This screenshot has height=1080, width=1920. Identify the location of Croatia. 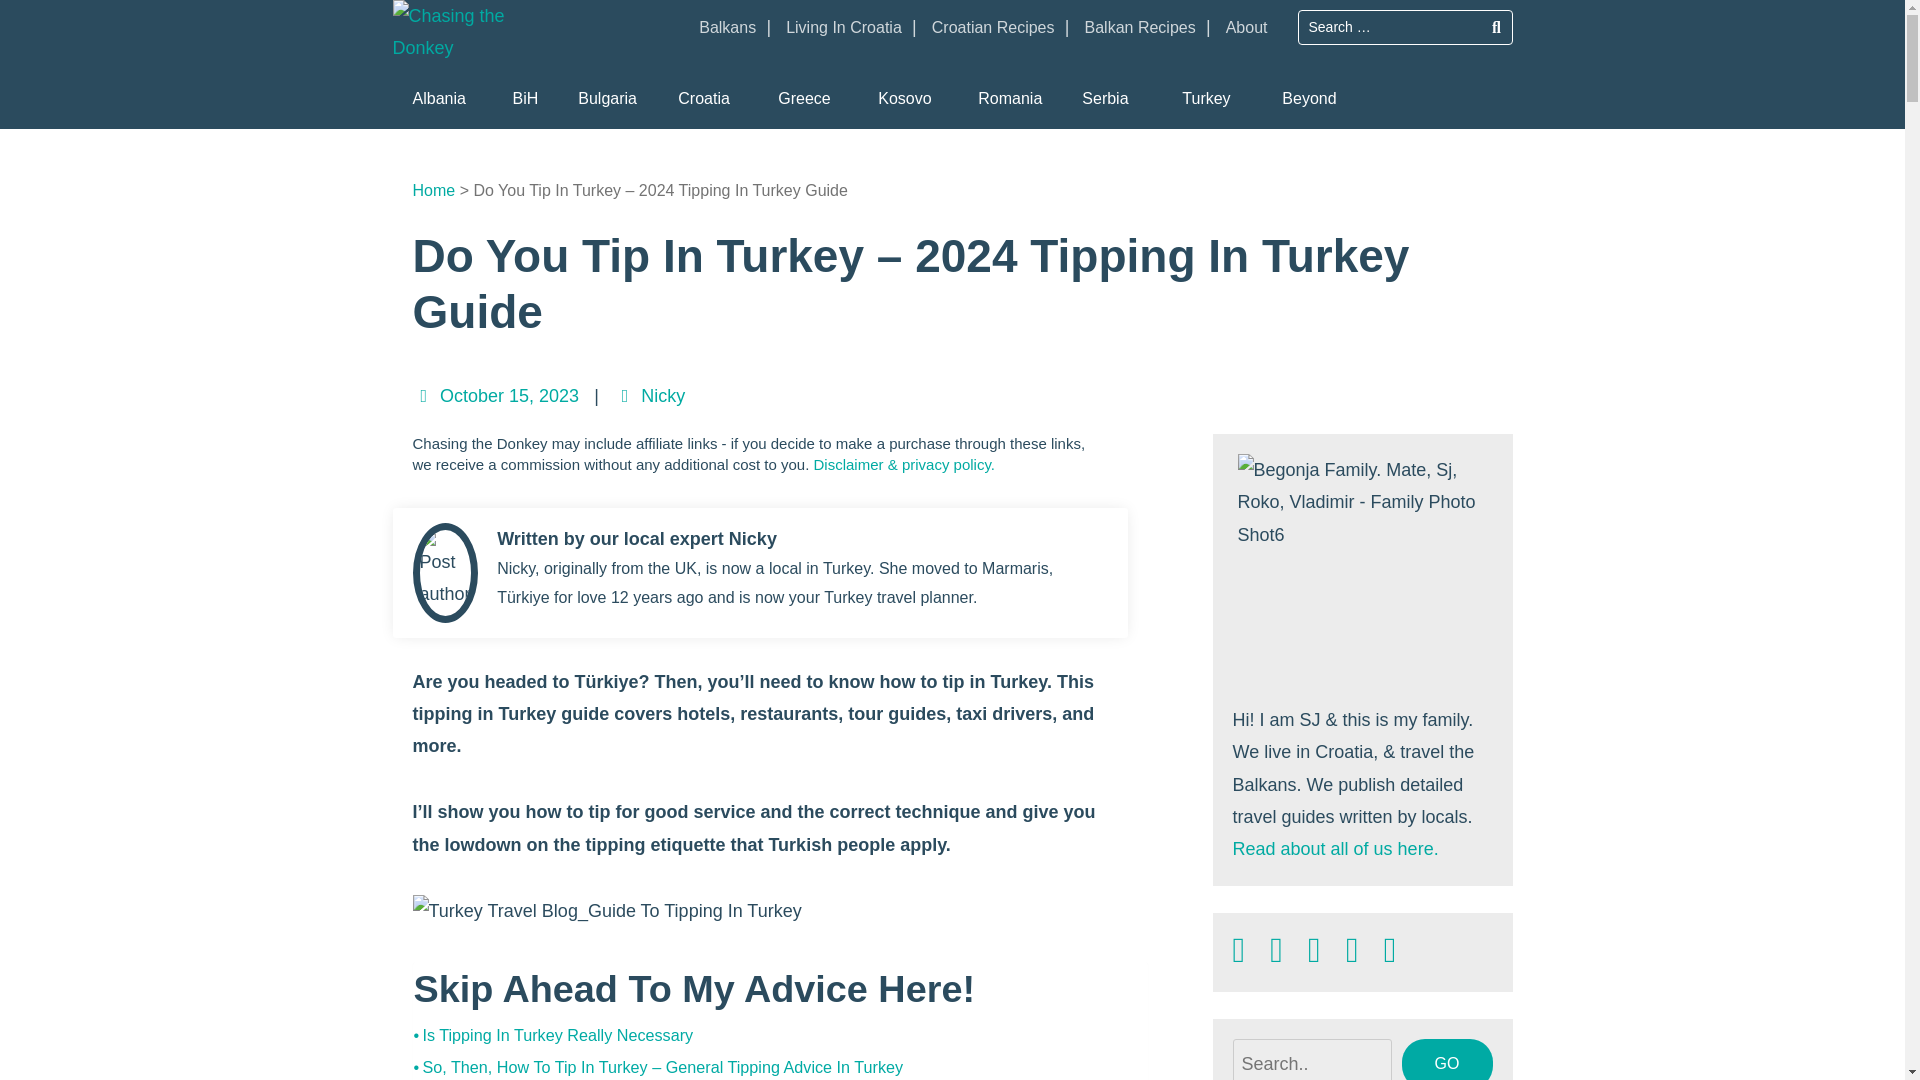
(704, 99).